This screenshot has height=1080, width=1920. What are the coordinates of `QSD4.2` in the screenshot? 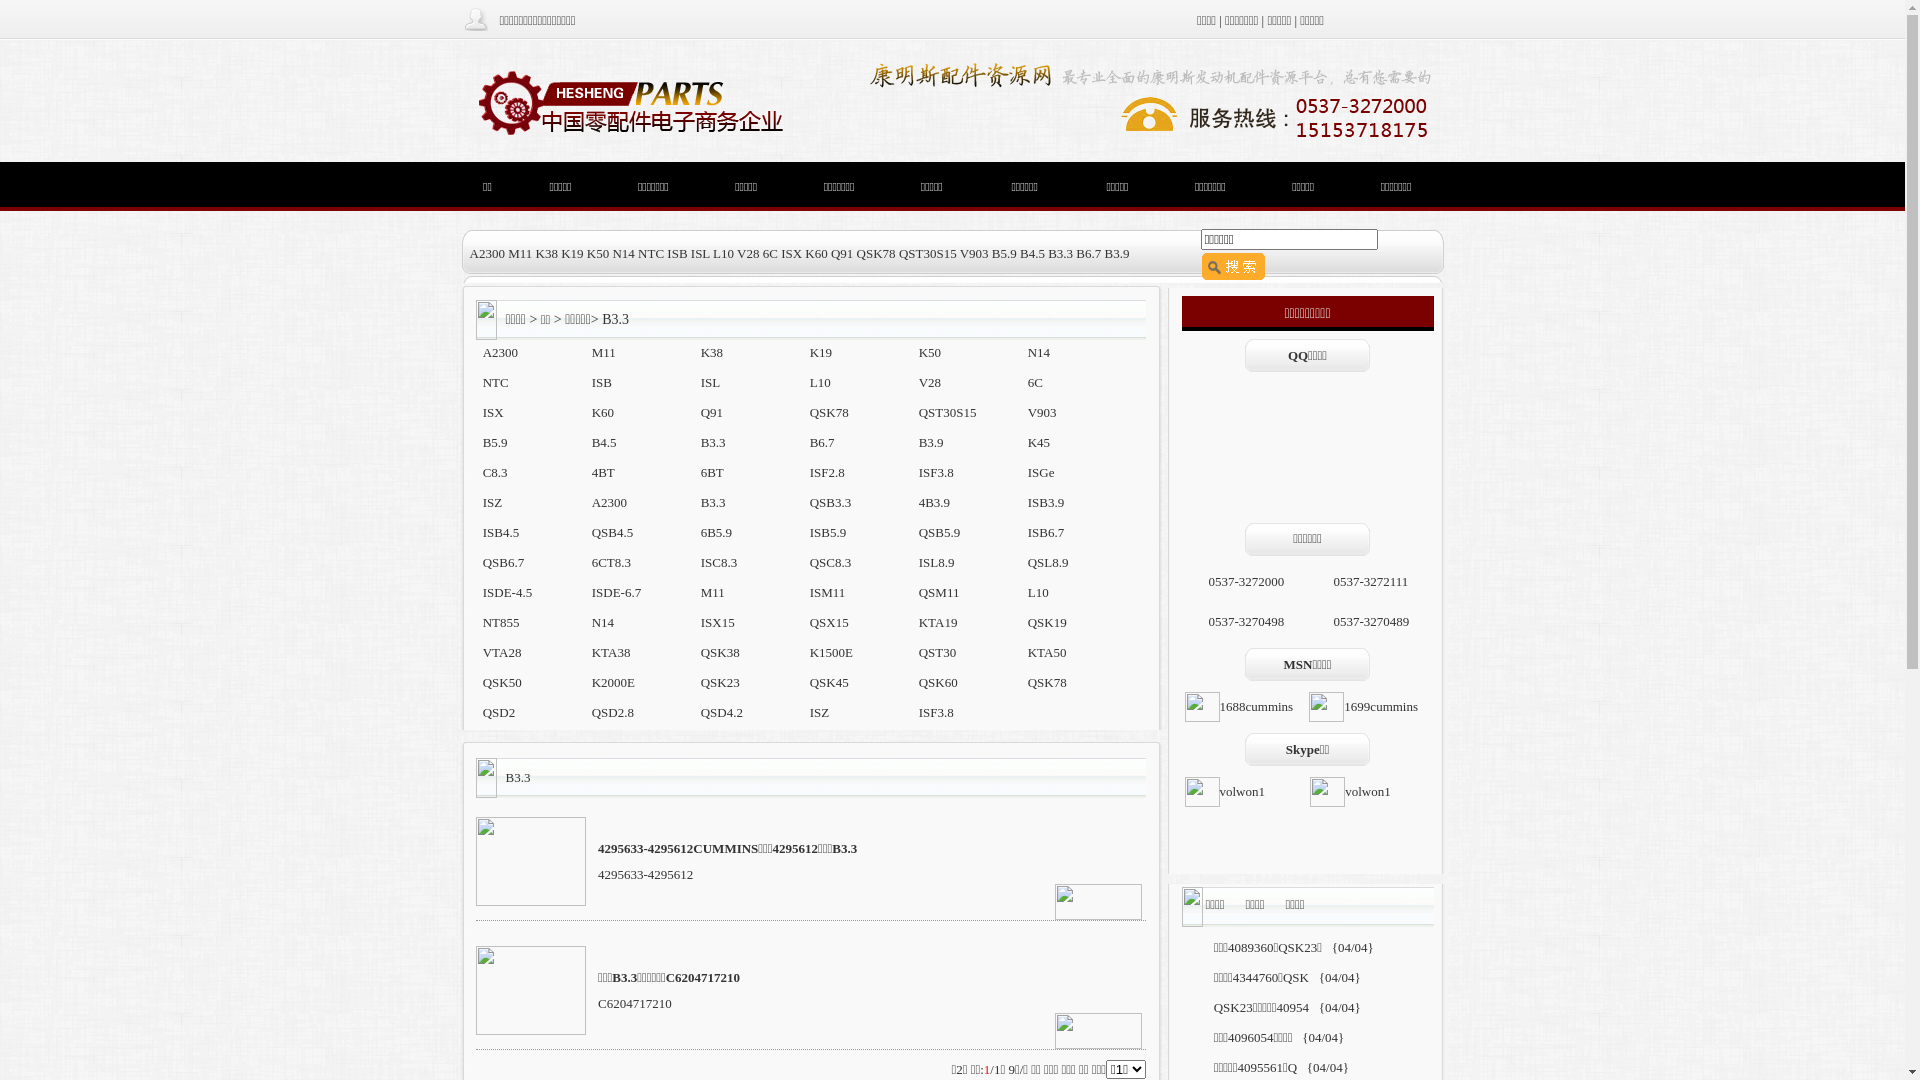 It's located at (722, 712).